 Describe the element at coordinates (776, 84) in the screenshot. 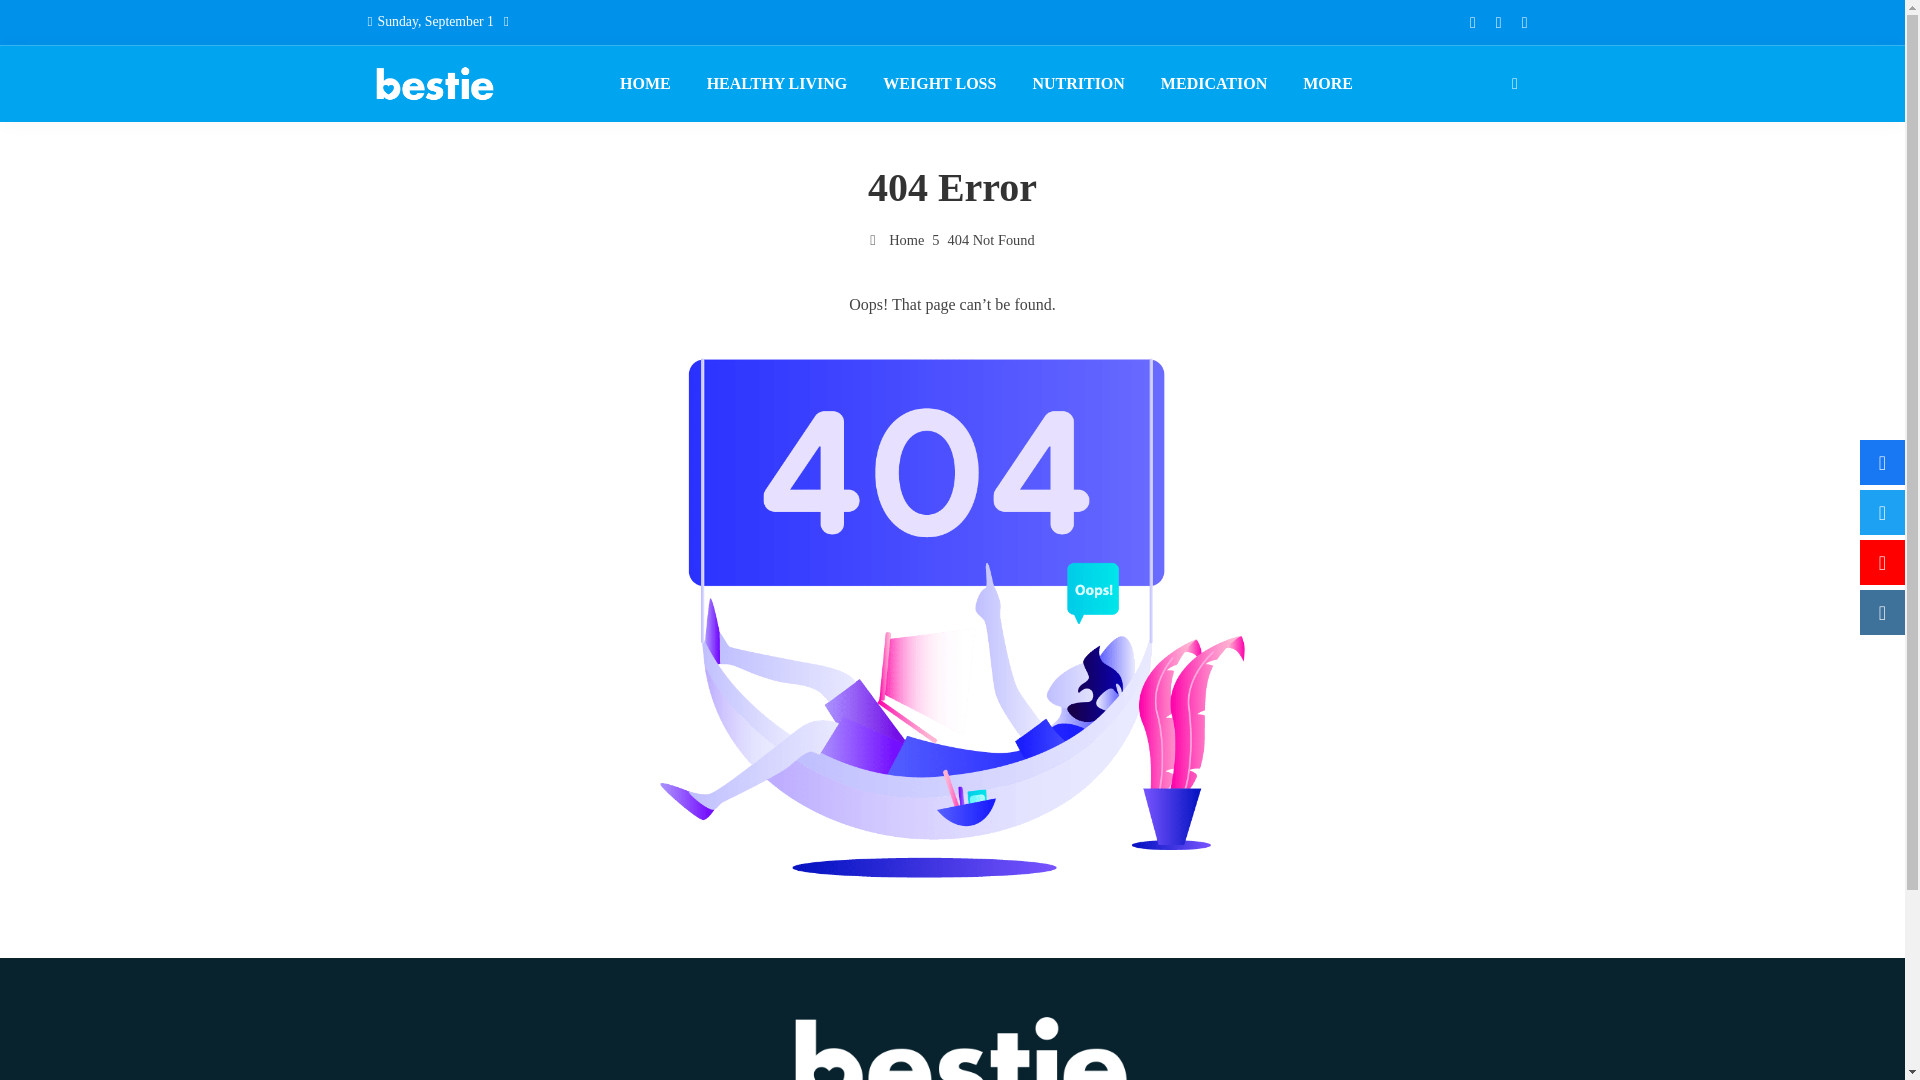

I see `HEALTHY LIVING` at that location.